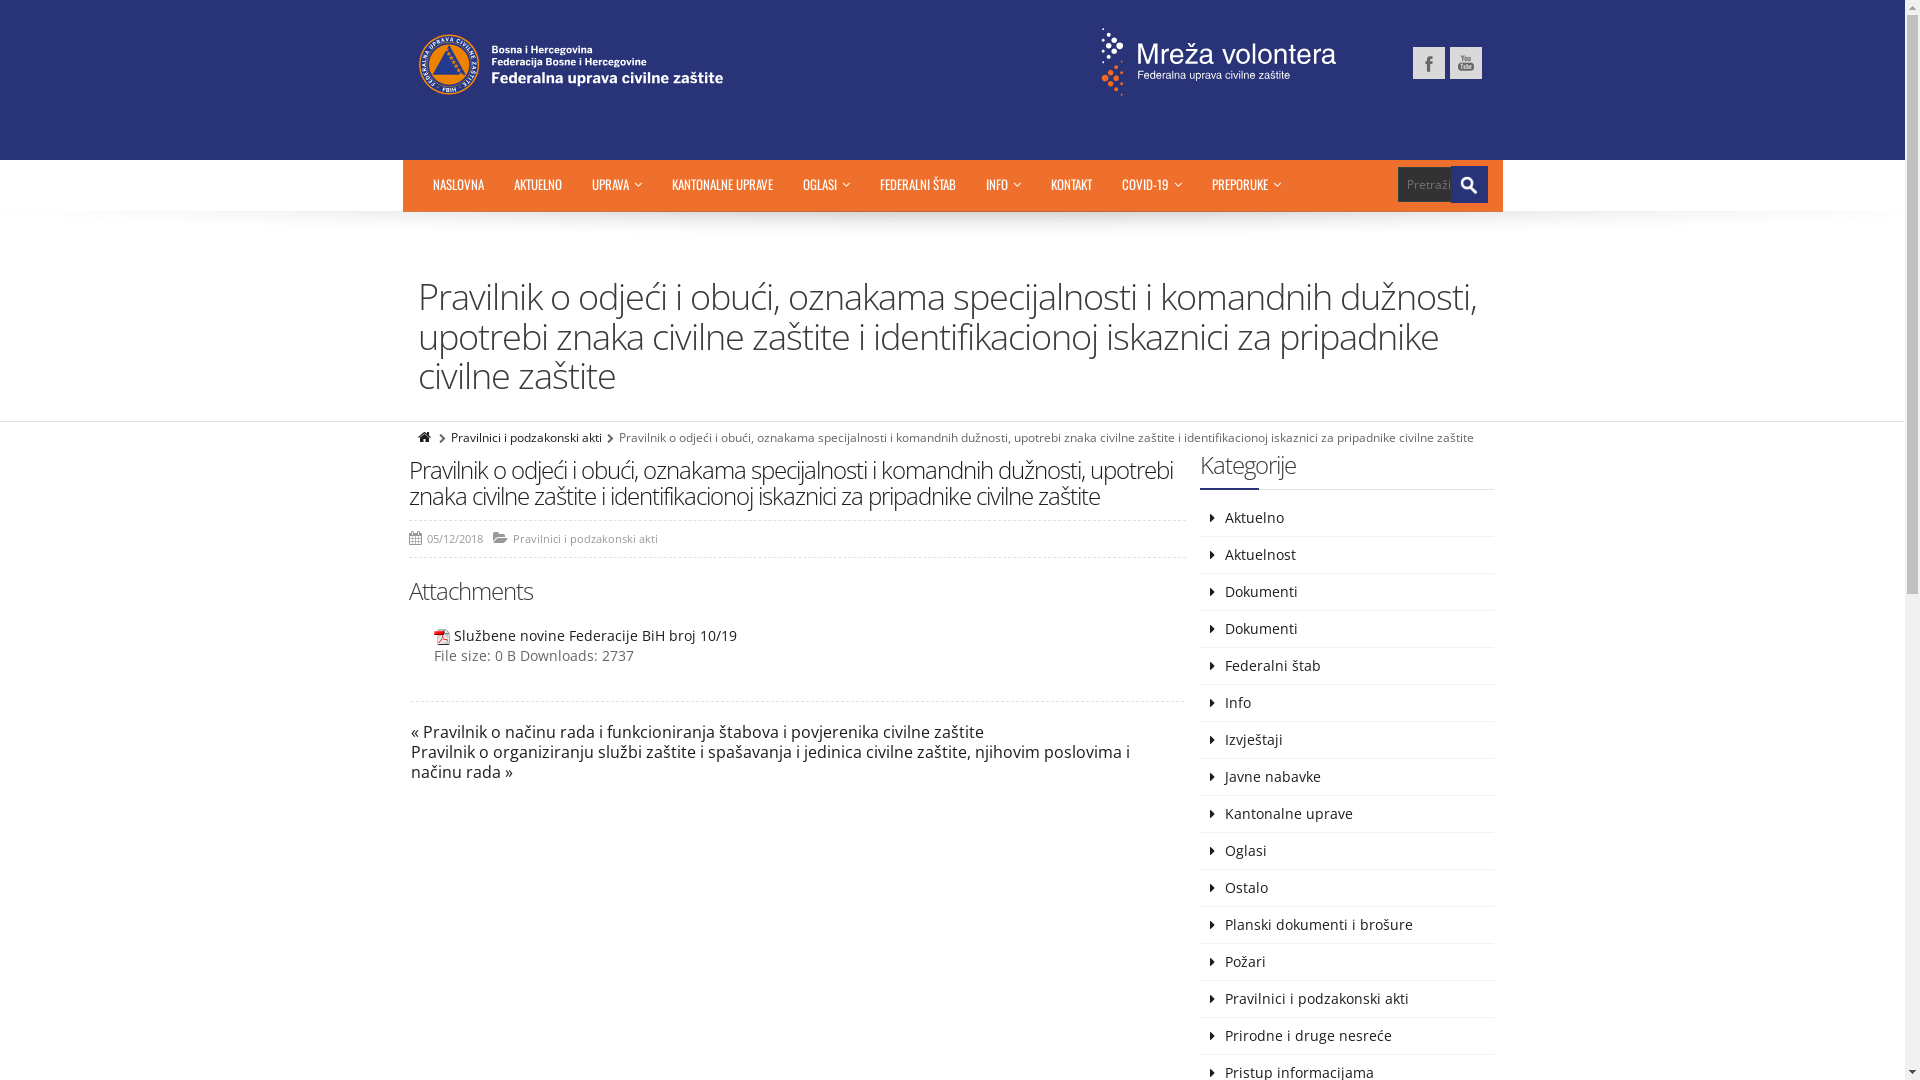 Image resolution: width=1920 pixels, height=1080 pixels. What do you see at coordinates (1151, 184) in the screenshot?
I see `COVID-19` at bounding box center [1151, 184].